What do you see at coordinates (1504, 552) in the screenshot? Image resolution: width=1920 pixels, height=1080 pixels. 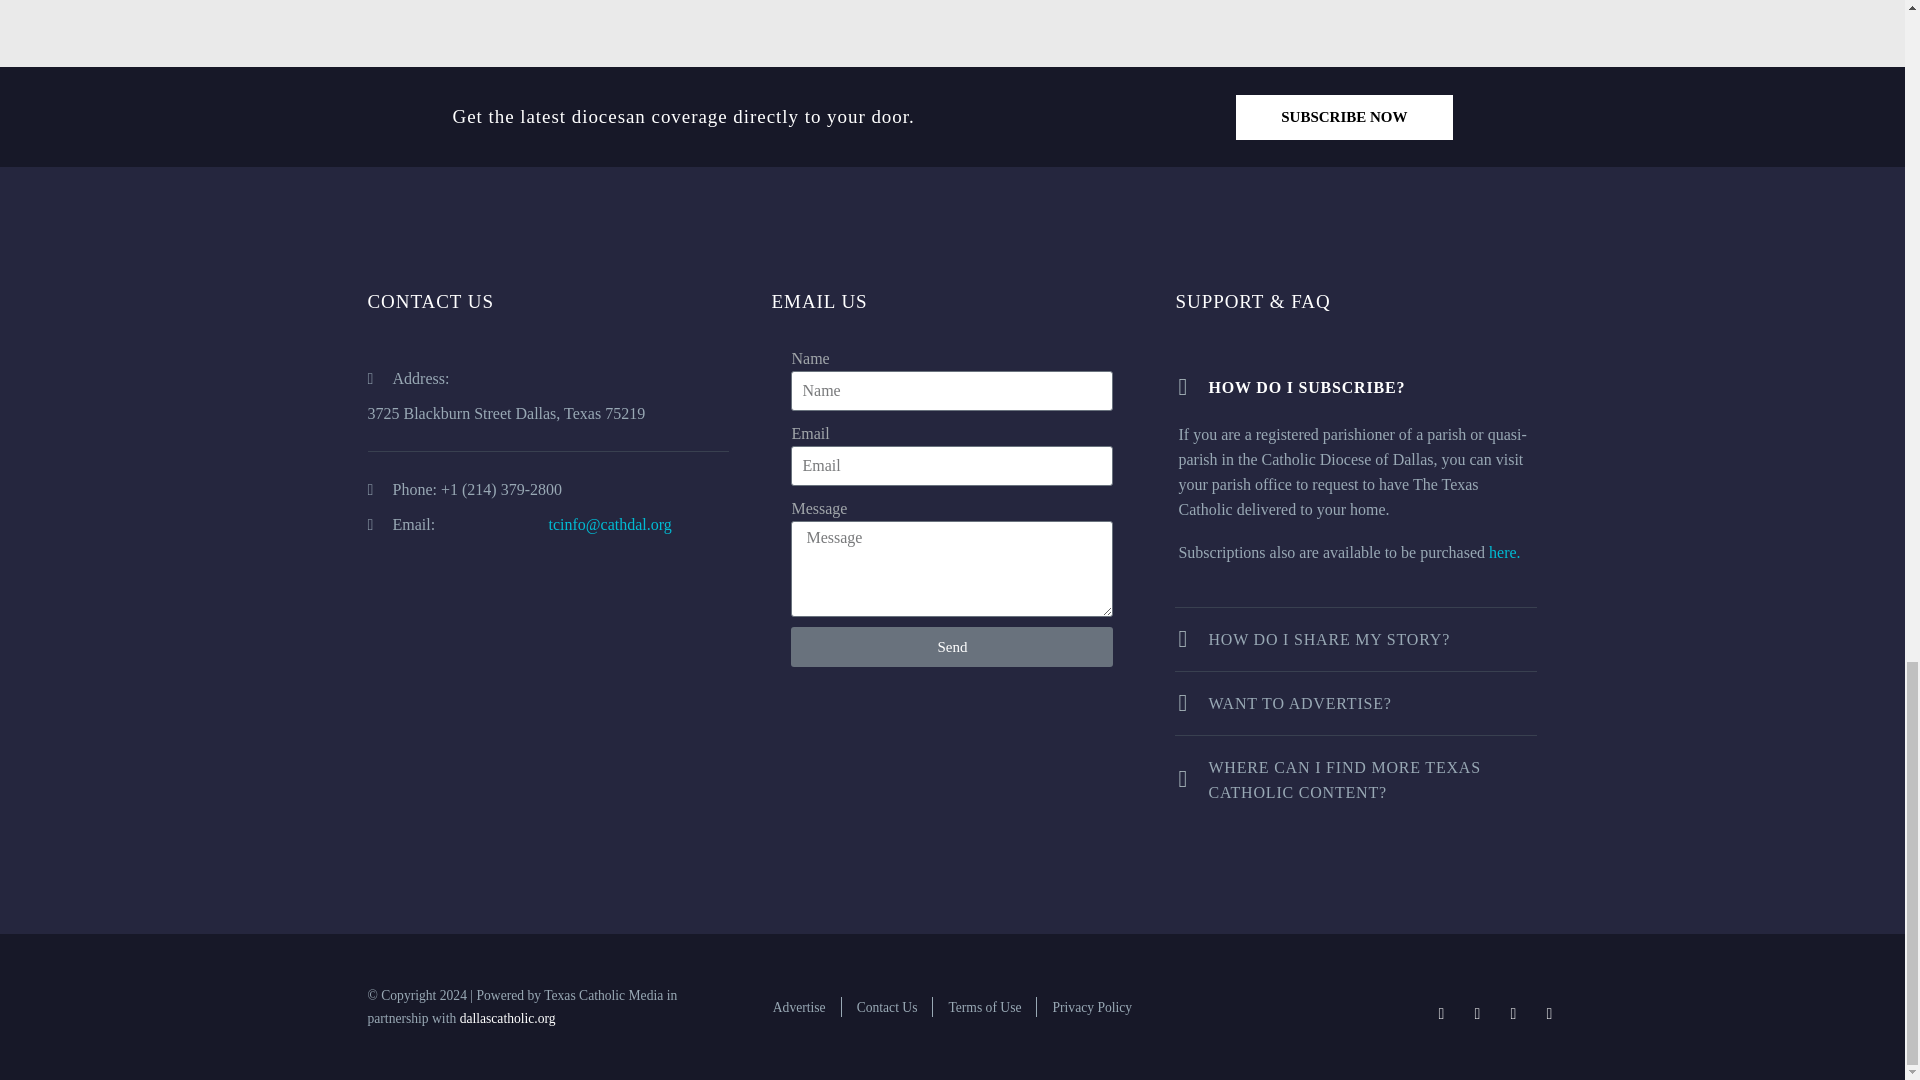 I see `here.` at bounding box center [1504, 552].